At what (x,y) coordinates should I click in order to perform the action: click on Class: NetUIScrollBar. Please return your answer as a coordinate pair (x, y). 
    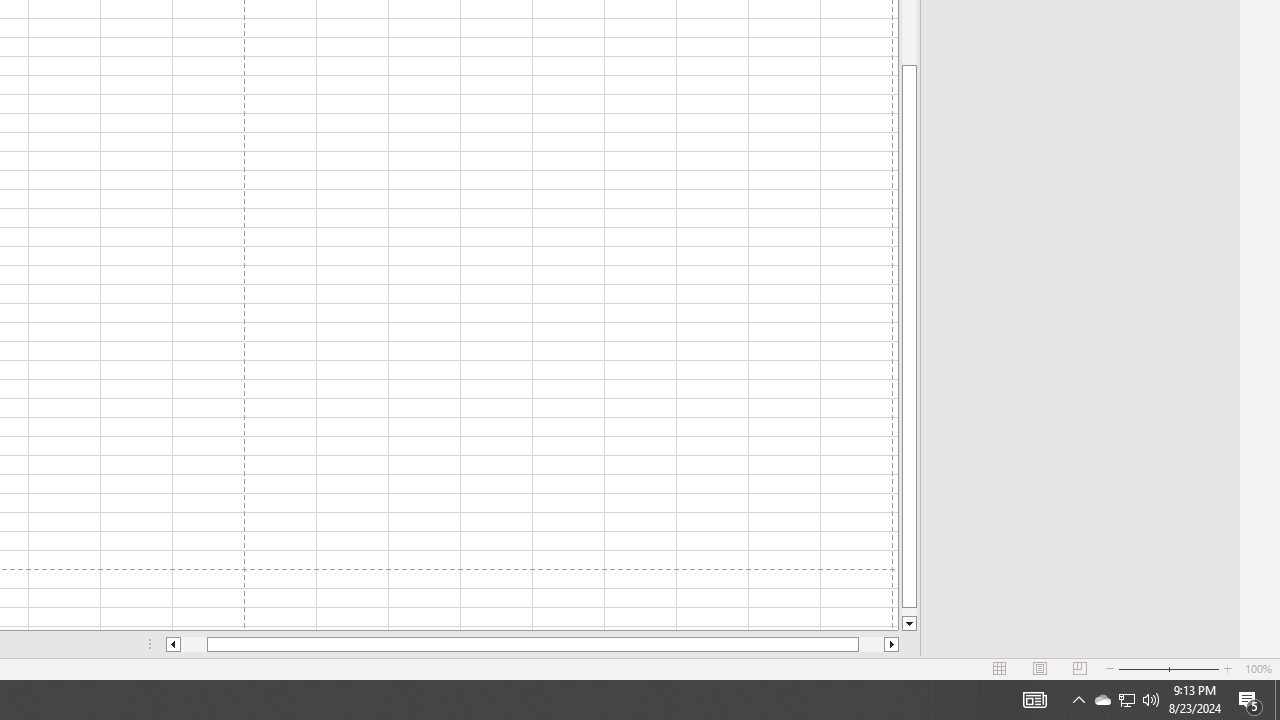
    Looking at the image, I should click on (532, 644).